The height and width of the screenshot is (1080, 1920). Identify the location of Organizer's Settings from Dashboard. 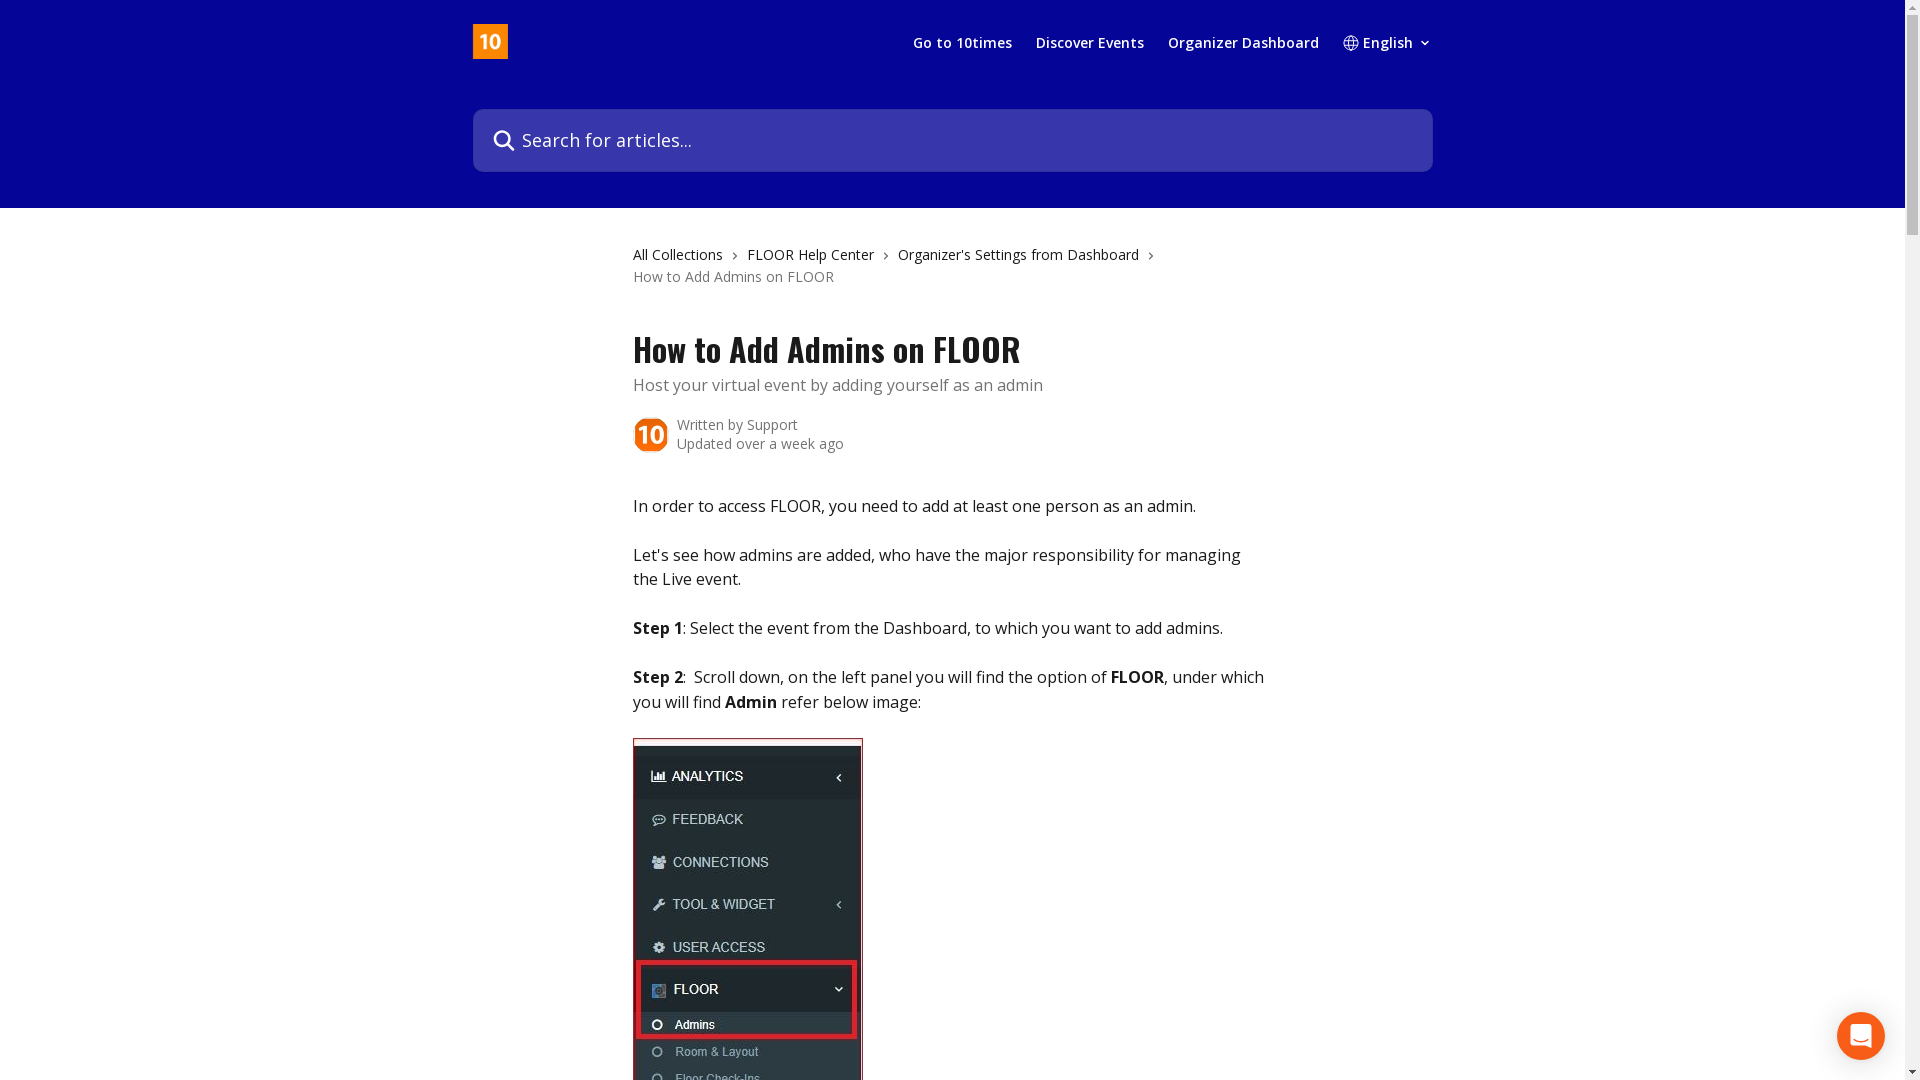
(1022, 255).